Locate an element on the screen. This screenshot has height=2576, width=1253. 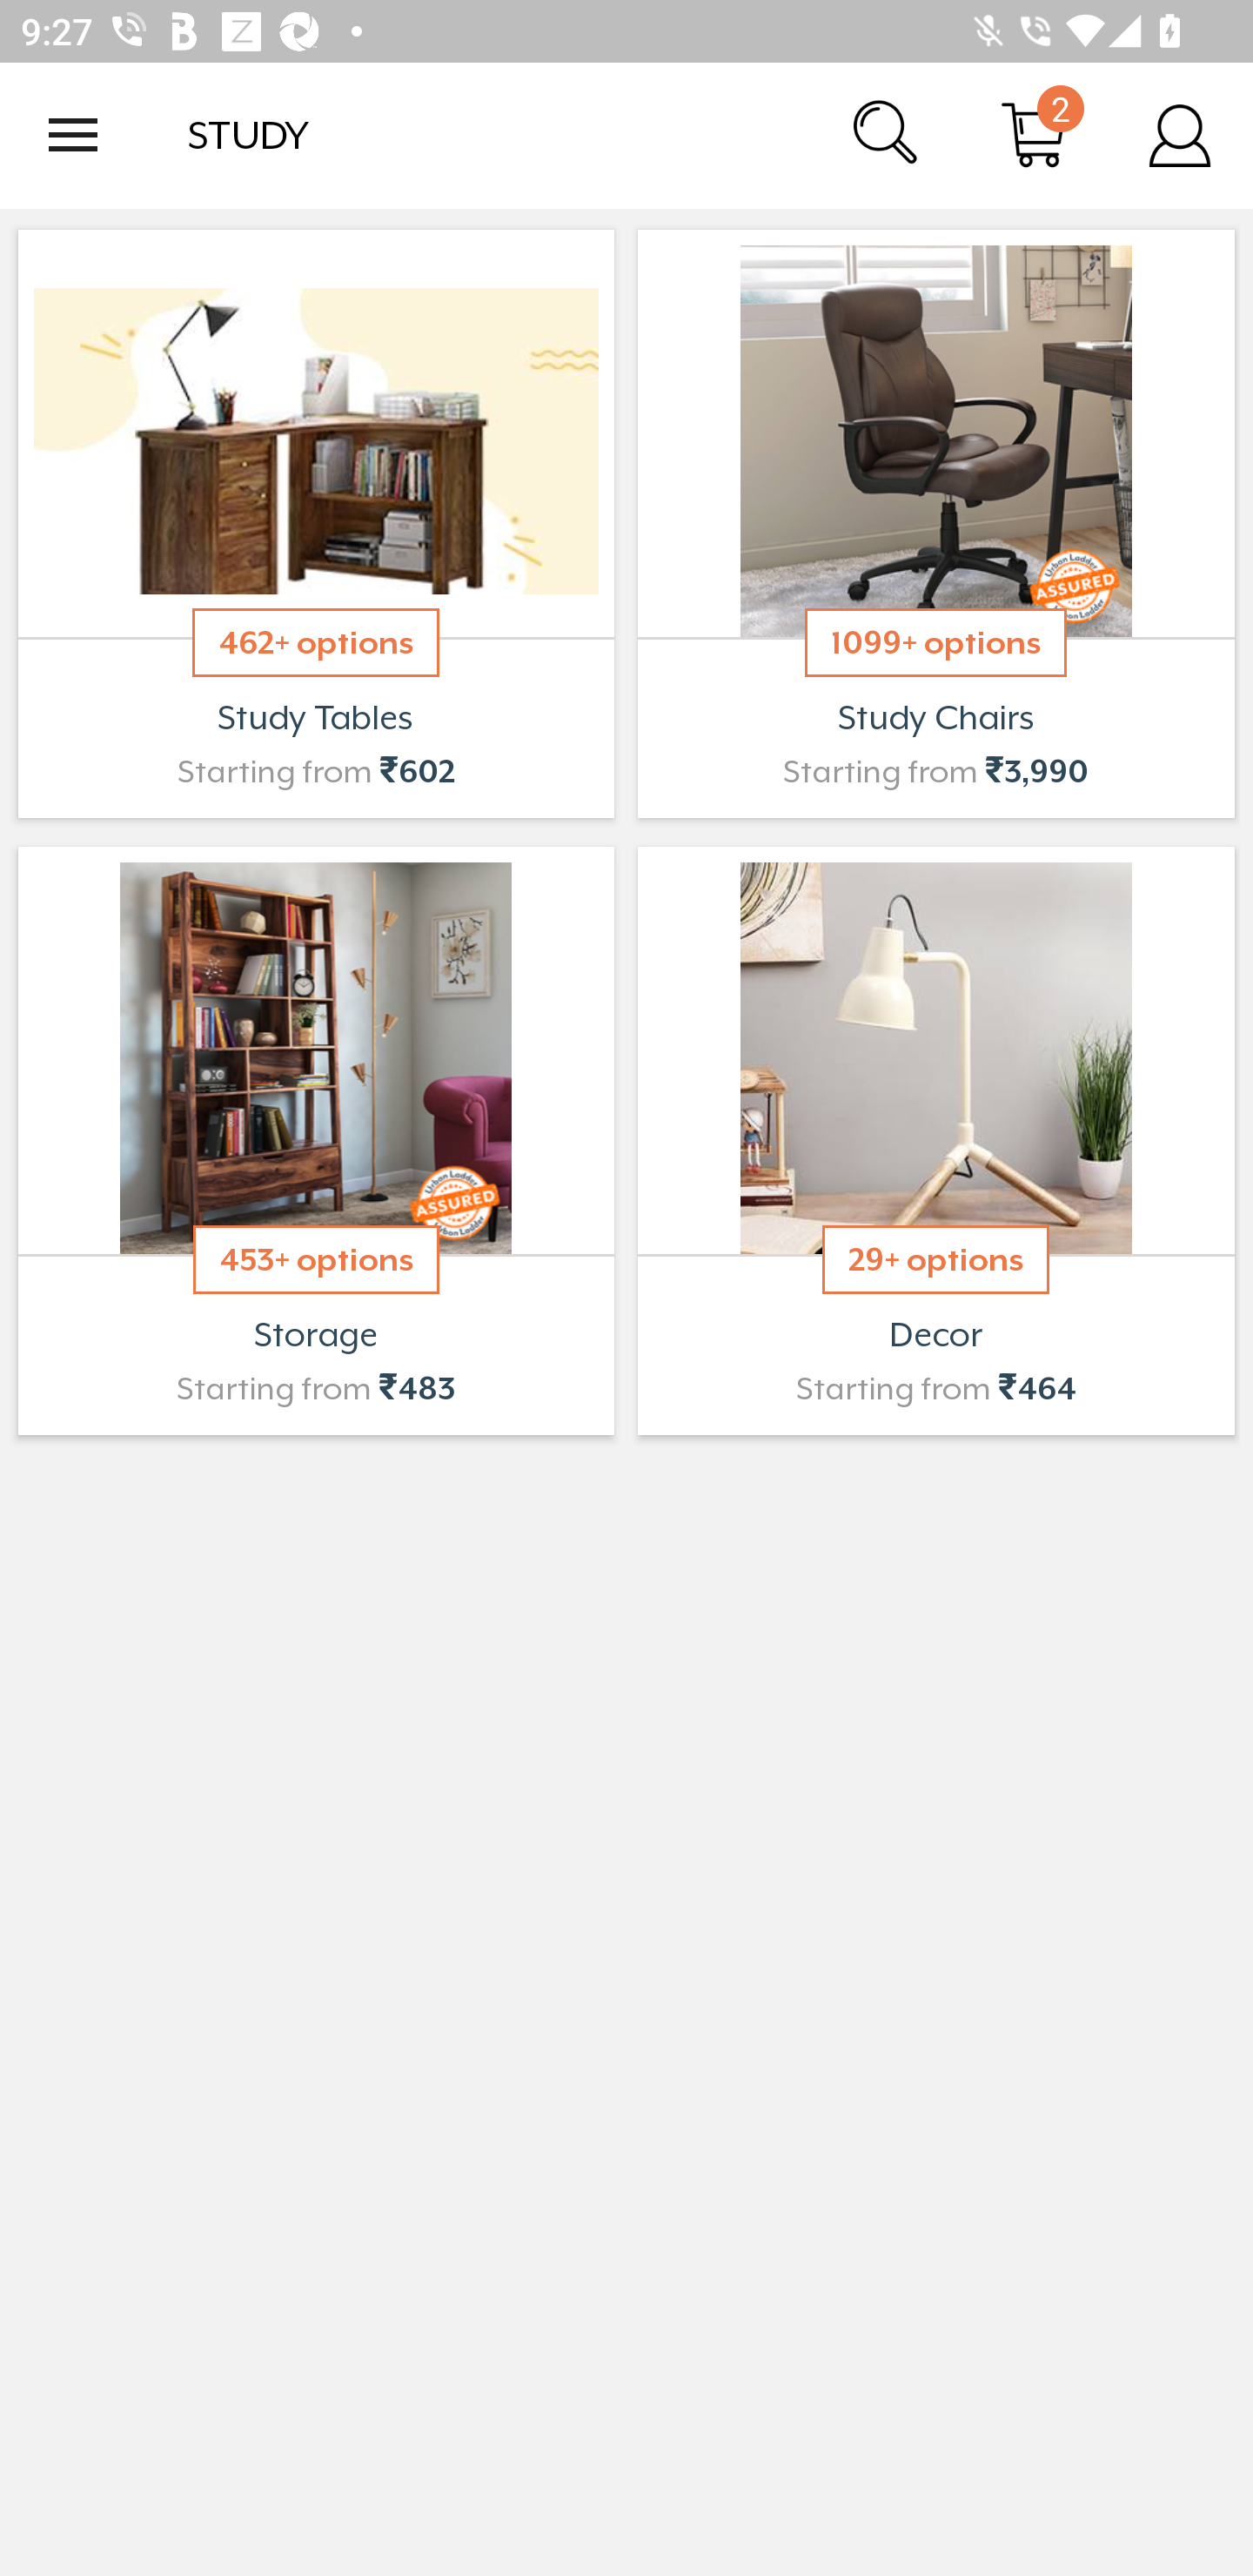
29+ options Decor Starting from  ₹464 is located at coordinates (936, 1140).